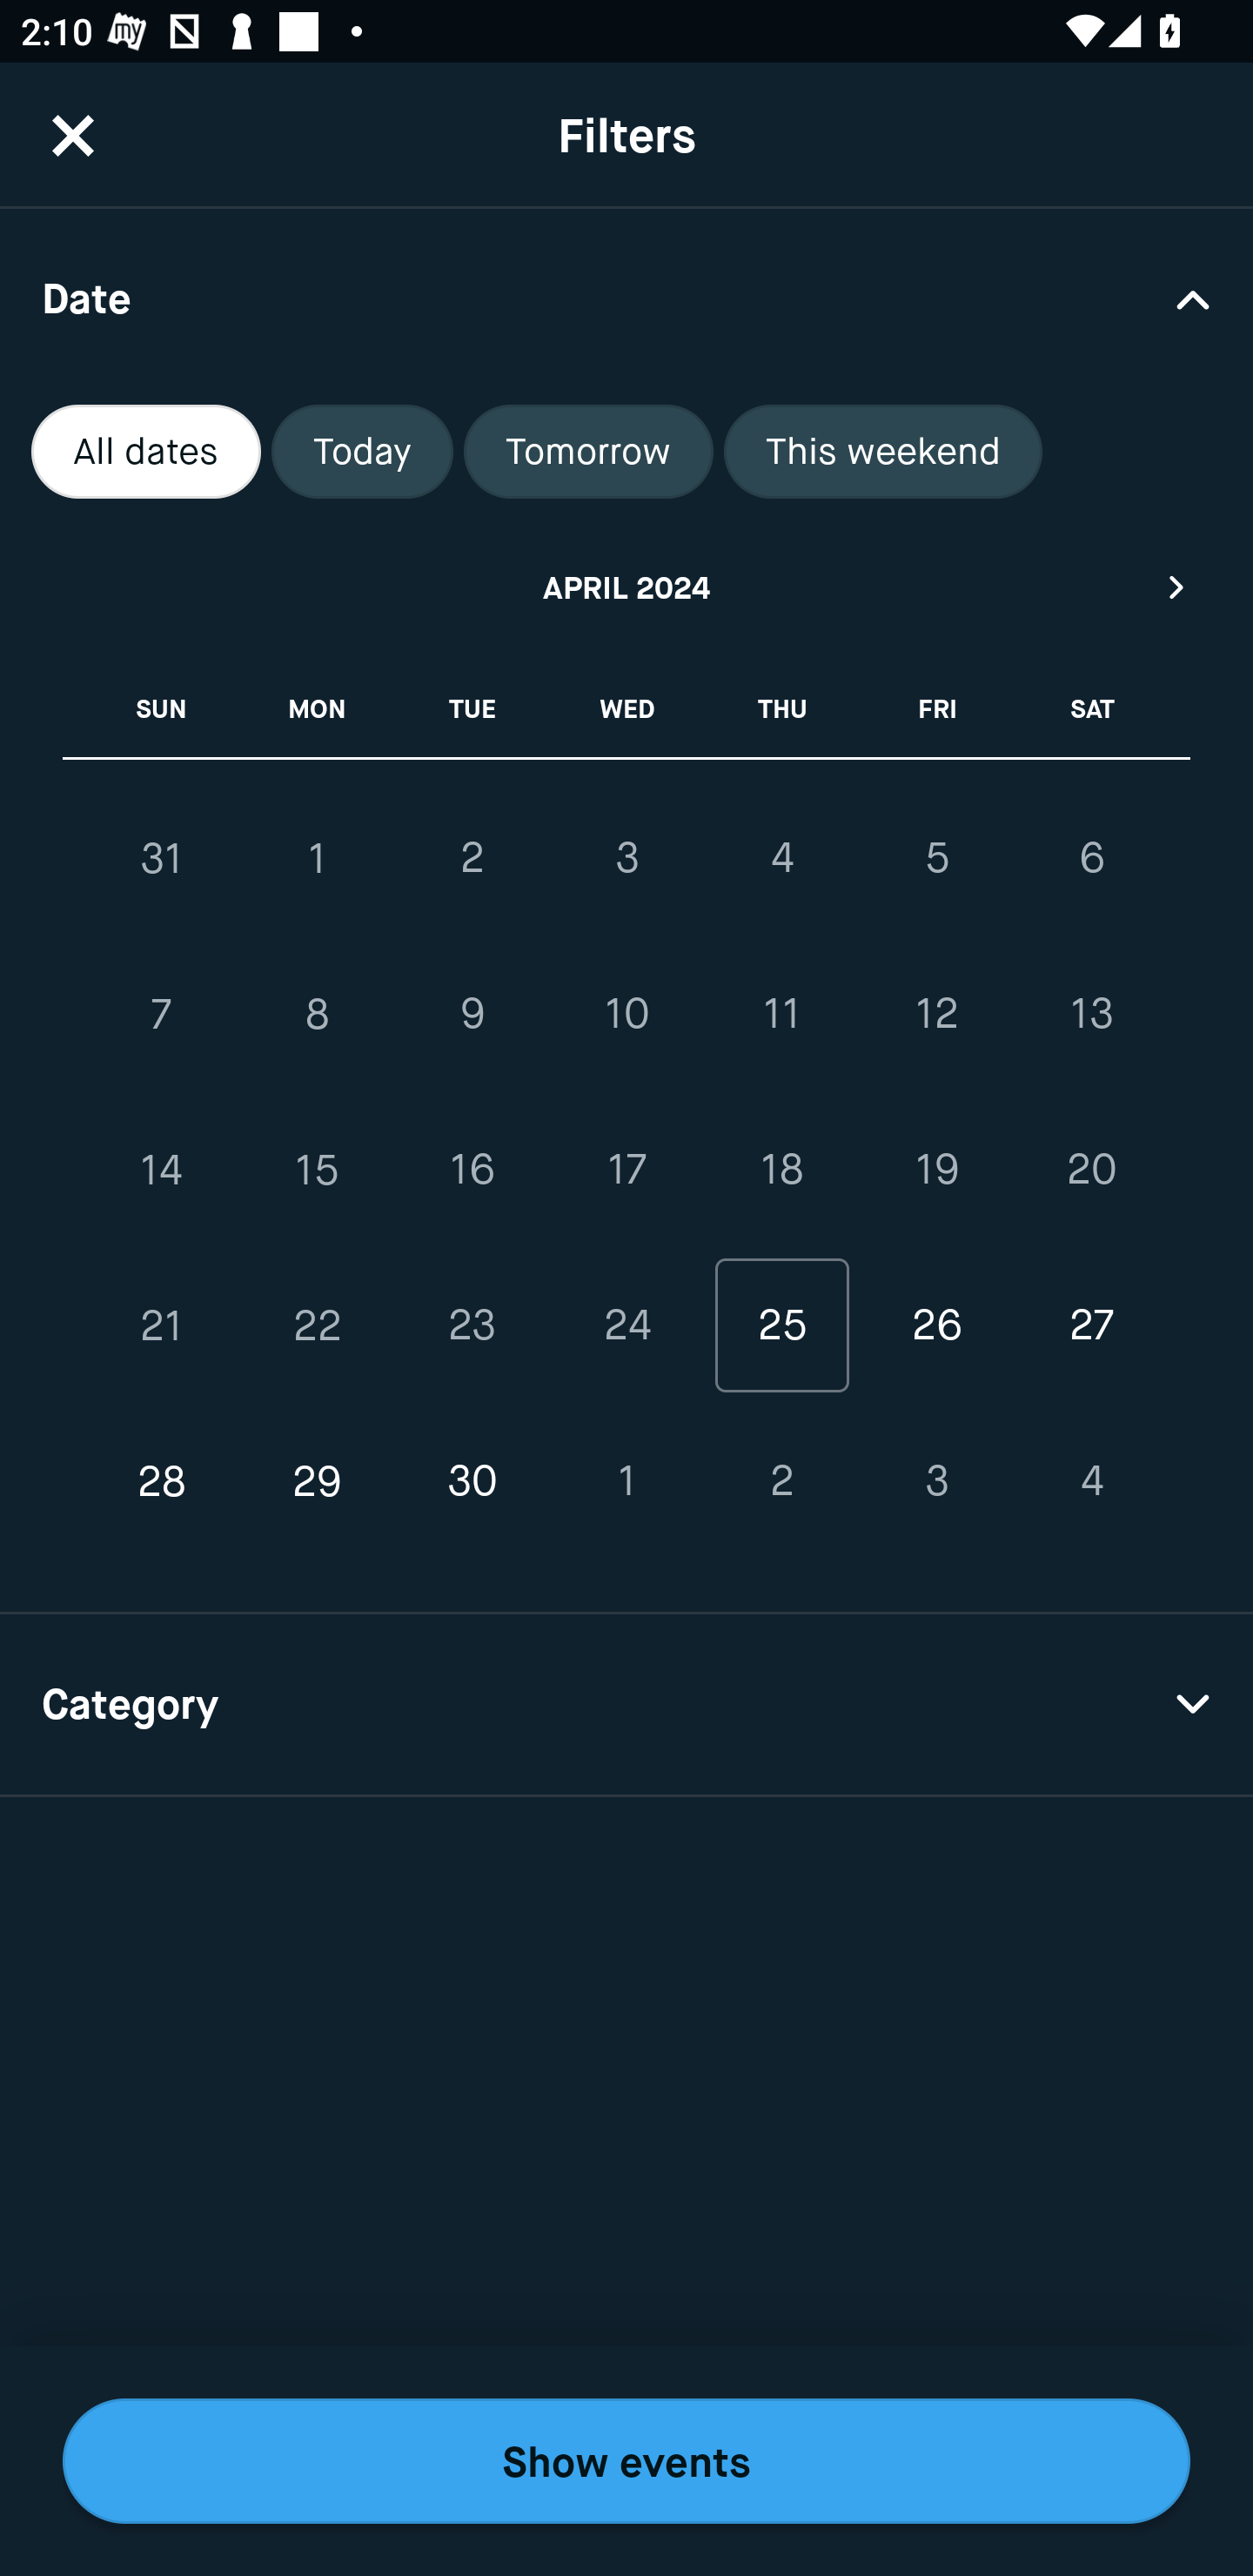 The width and height of the screenshot is (1253, 2576). I want to click on 21, so click(162, 1325).